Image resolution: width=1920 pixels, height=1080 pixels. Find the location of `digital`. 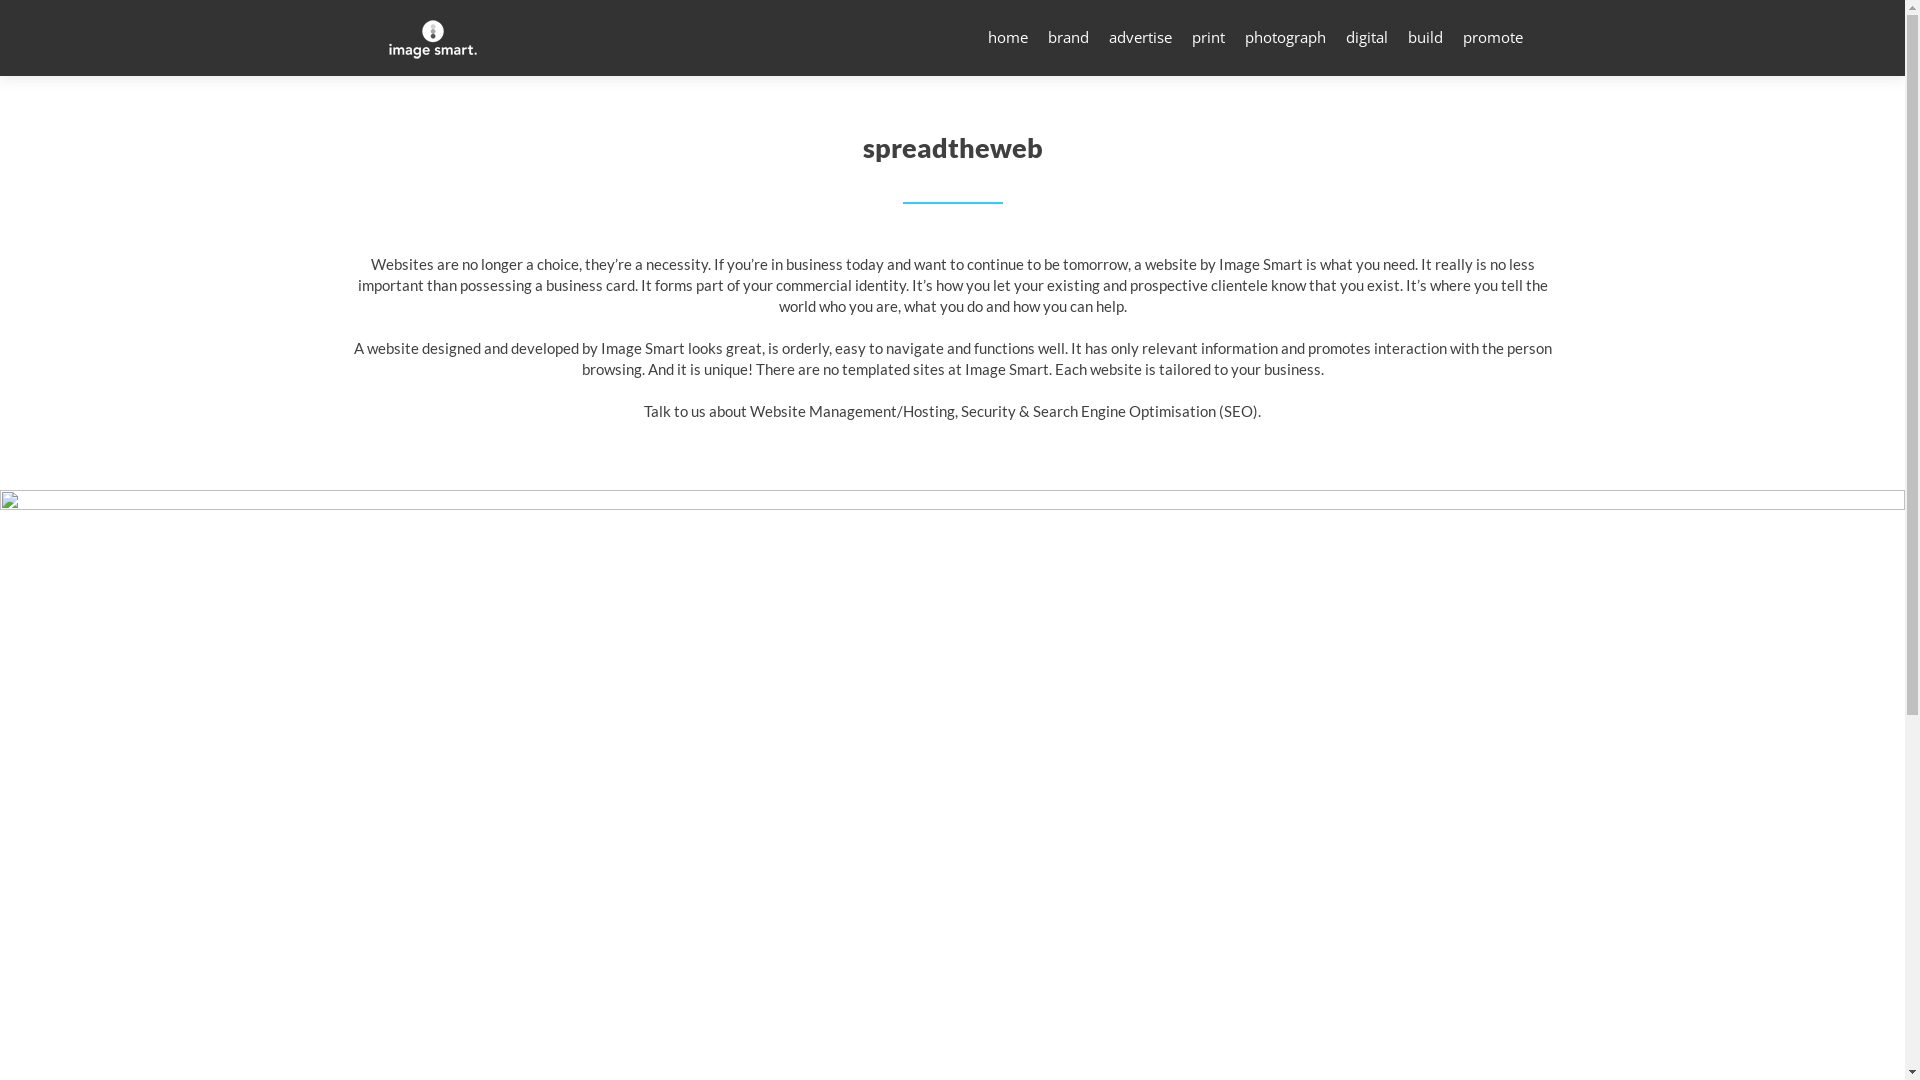

digital is located at coordinates (1367, 38).